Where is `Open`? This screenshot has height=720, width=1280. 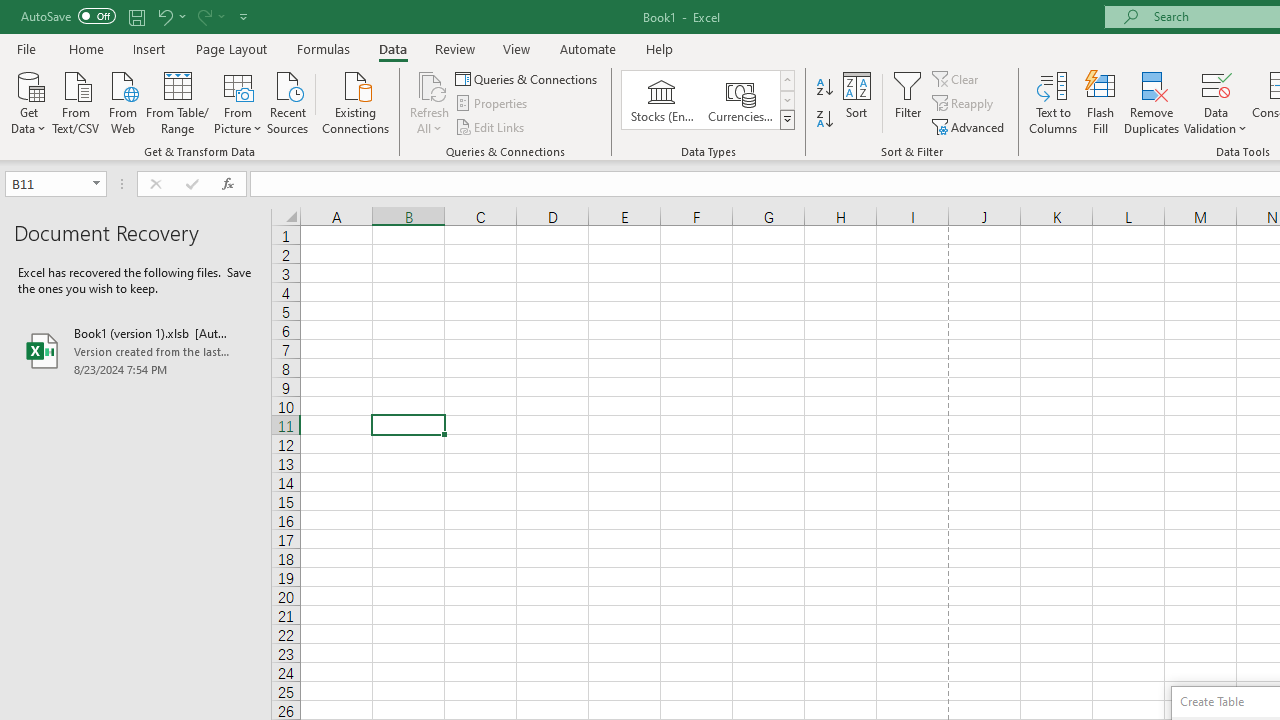 Open is located at coordinates (96, 184).